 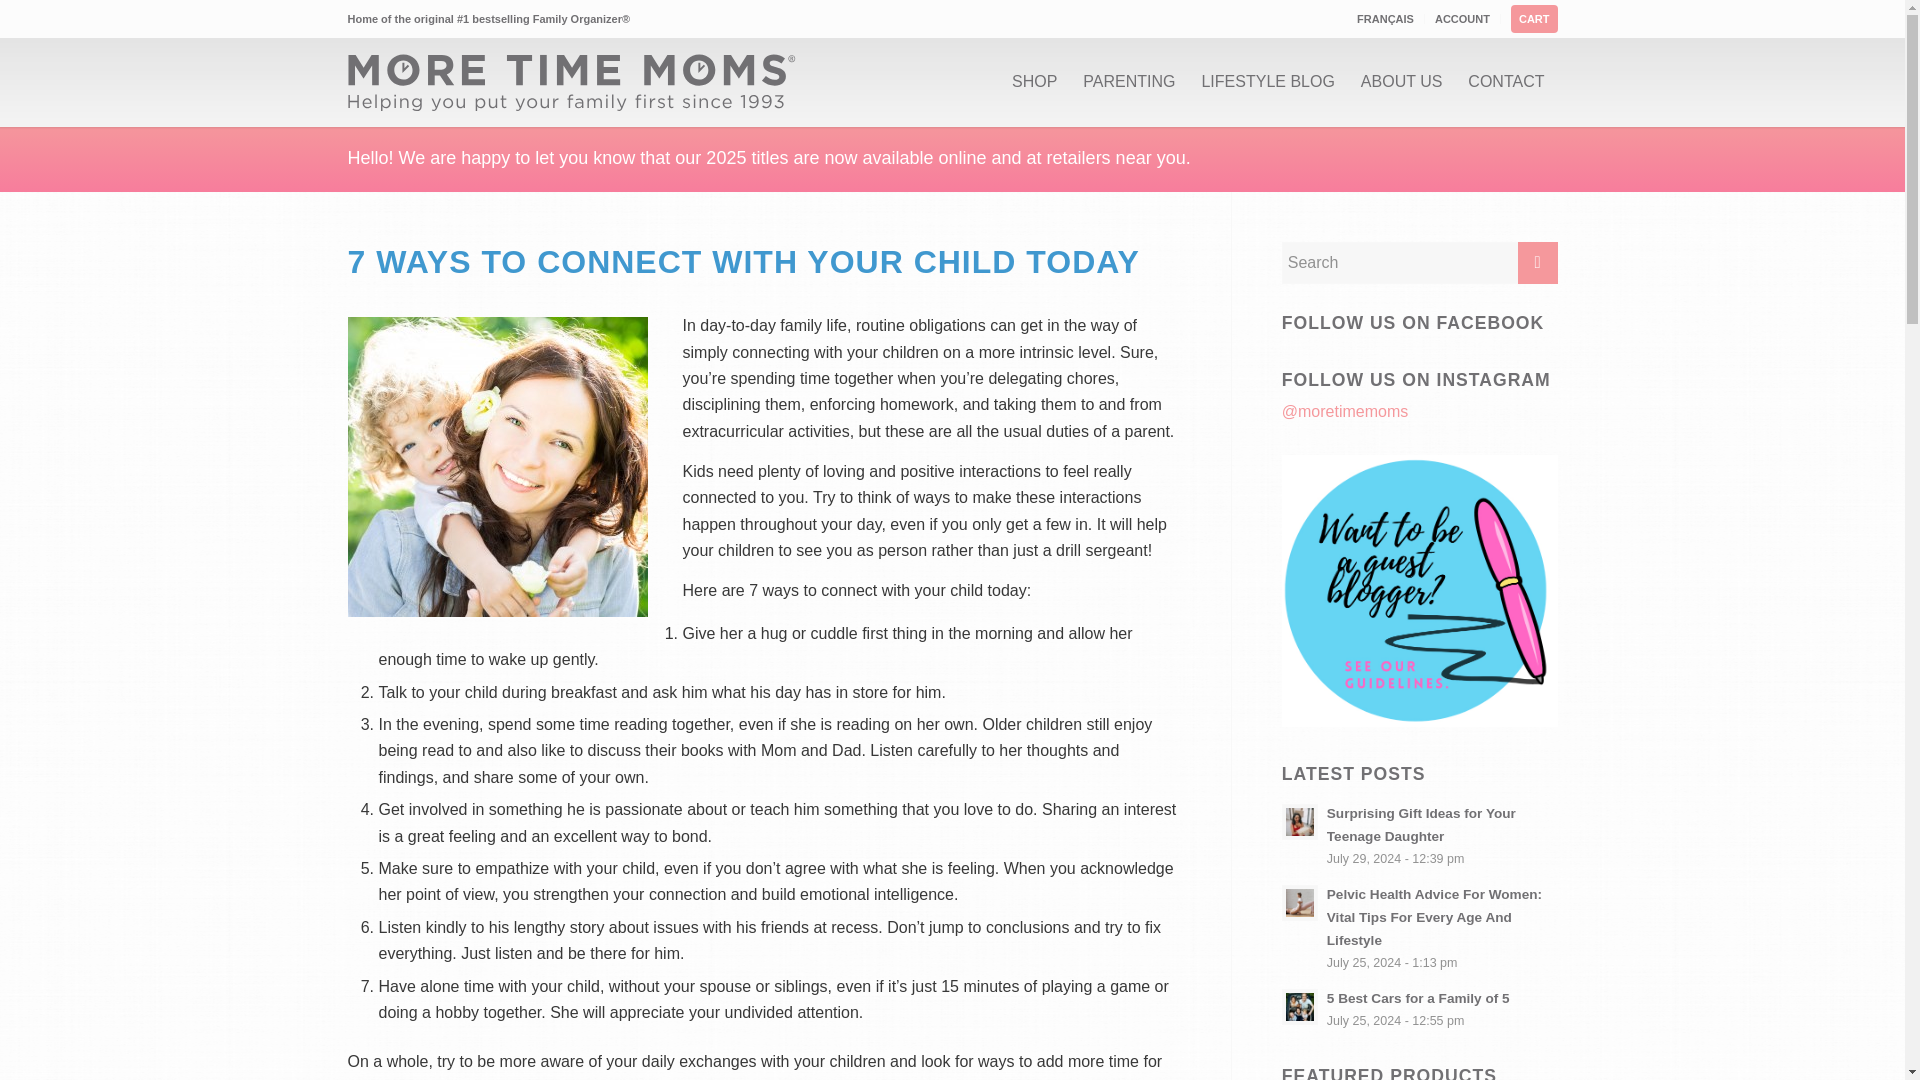 What do you see at coordinates (1506, 82) in the screenshot?
I see `CONTACT` at bounding box center [1506, 82].